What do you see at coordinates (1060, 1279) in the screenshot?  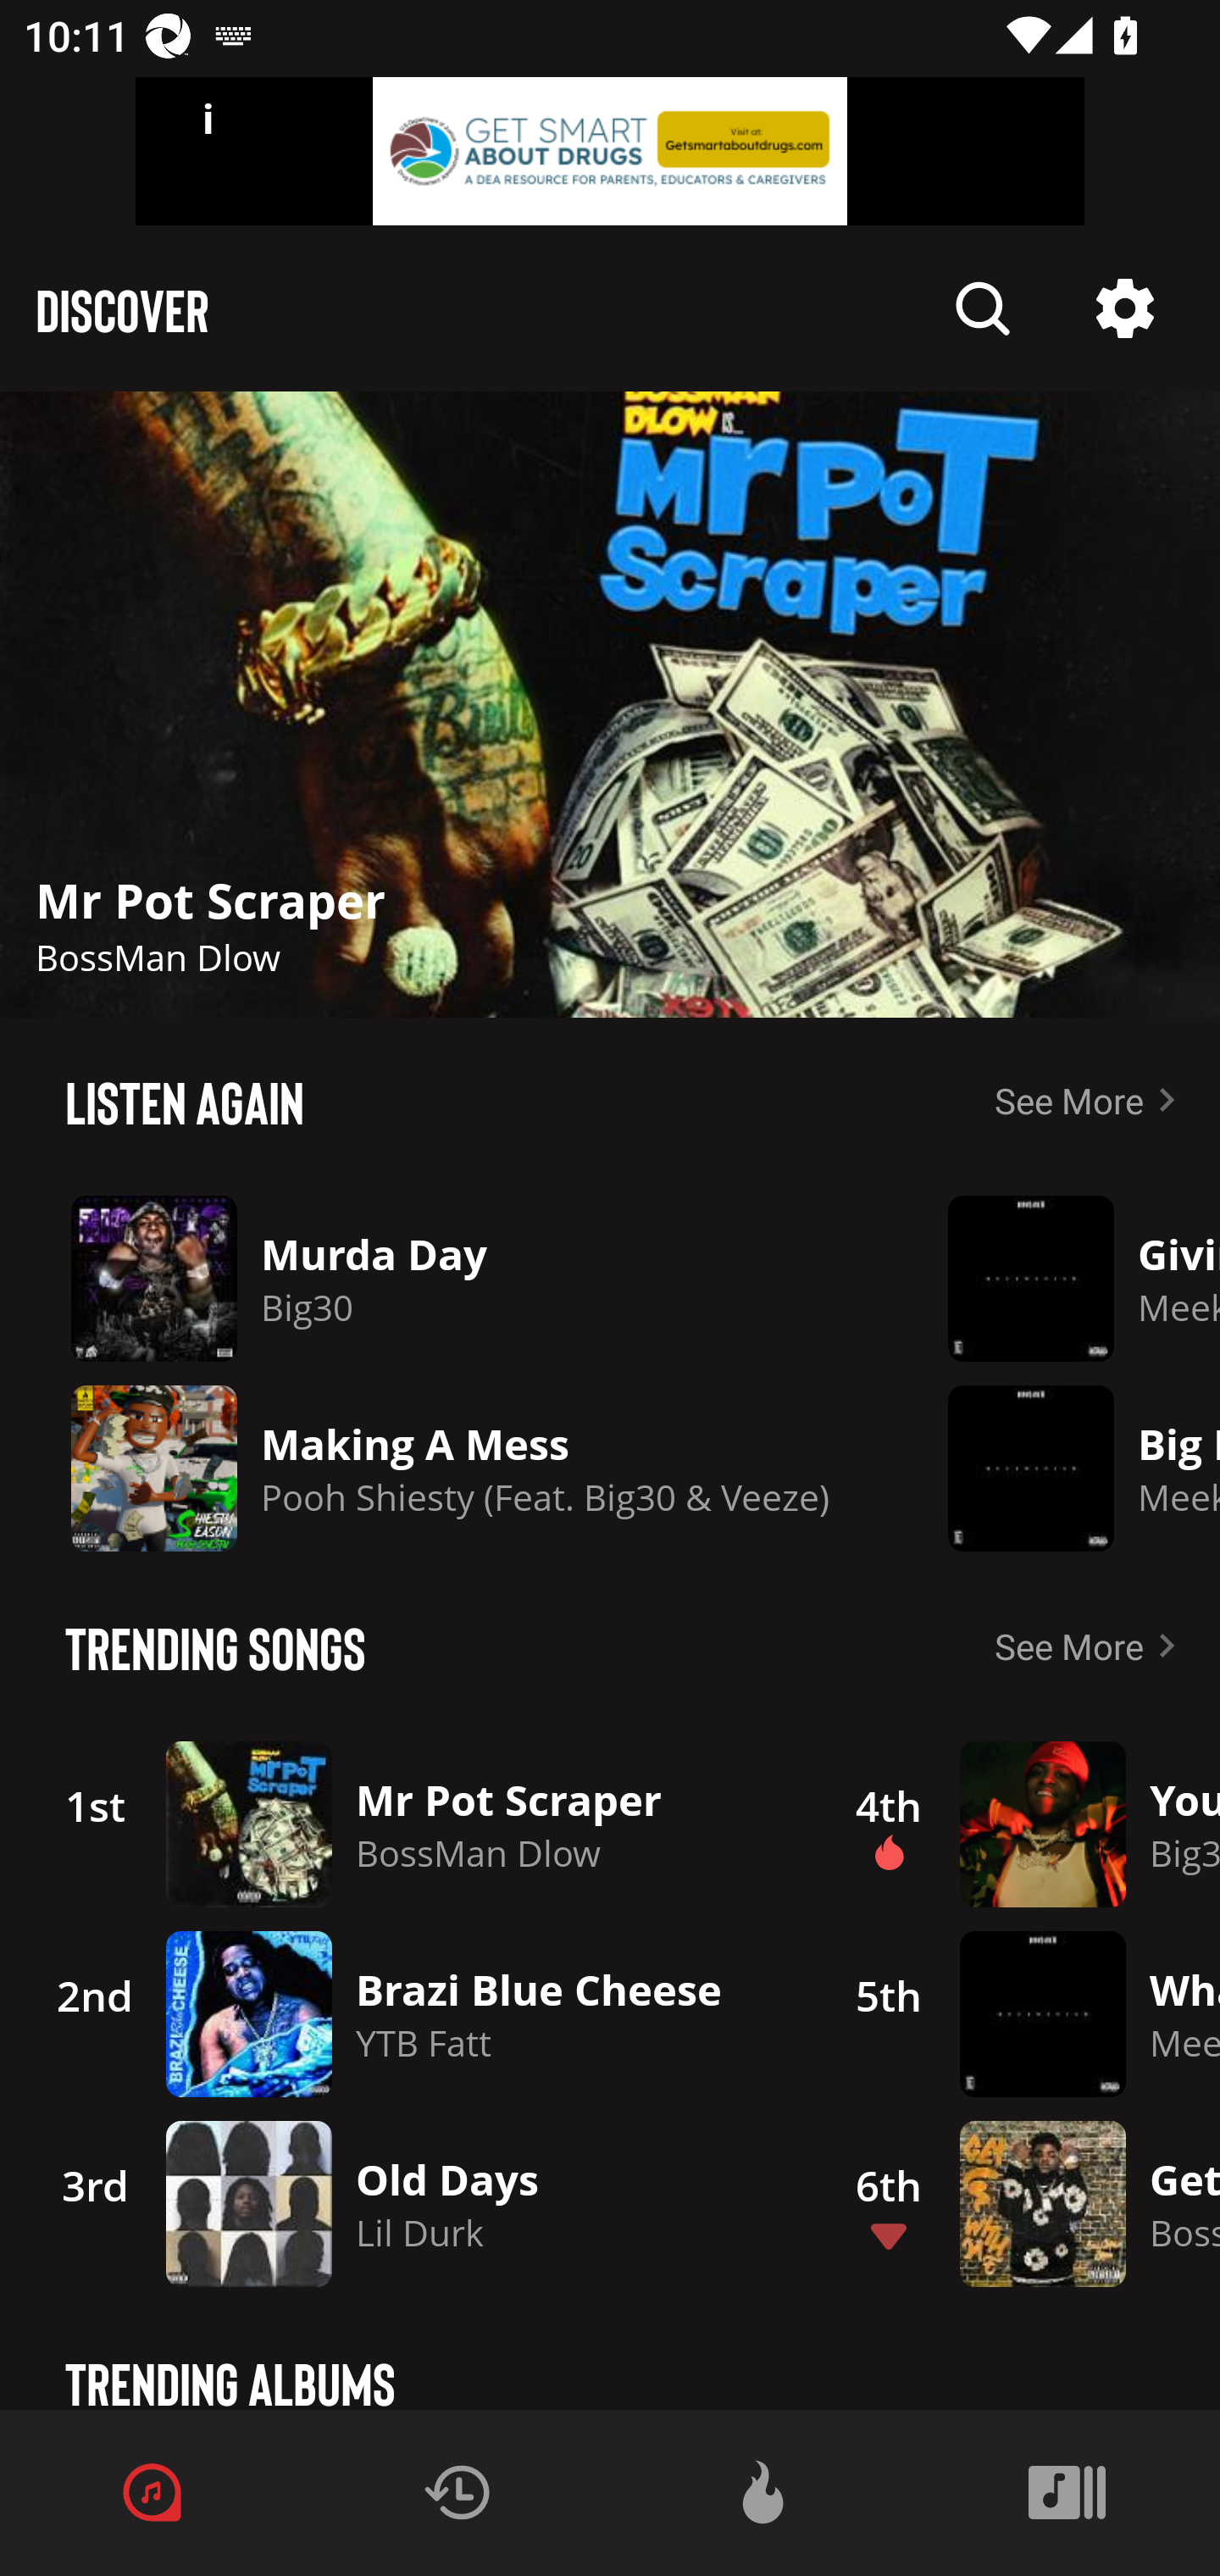 I see `Description Giving Chanel Meek Mill (Feat. Future)` at bounding box center [1060, 1279].